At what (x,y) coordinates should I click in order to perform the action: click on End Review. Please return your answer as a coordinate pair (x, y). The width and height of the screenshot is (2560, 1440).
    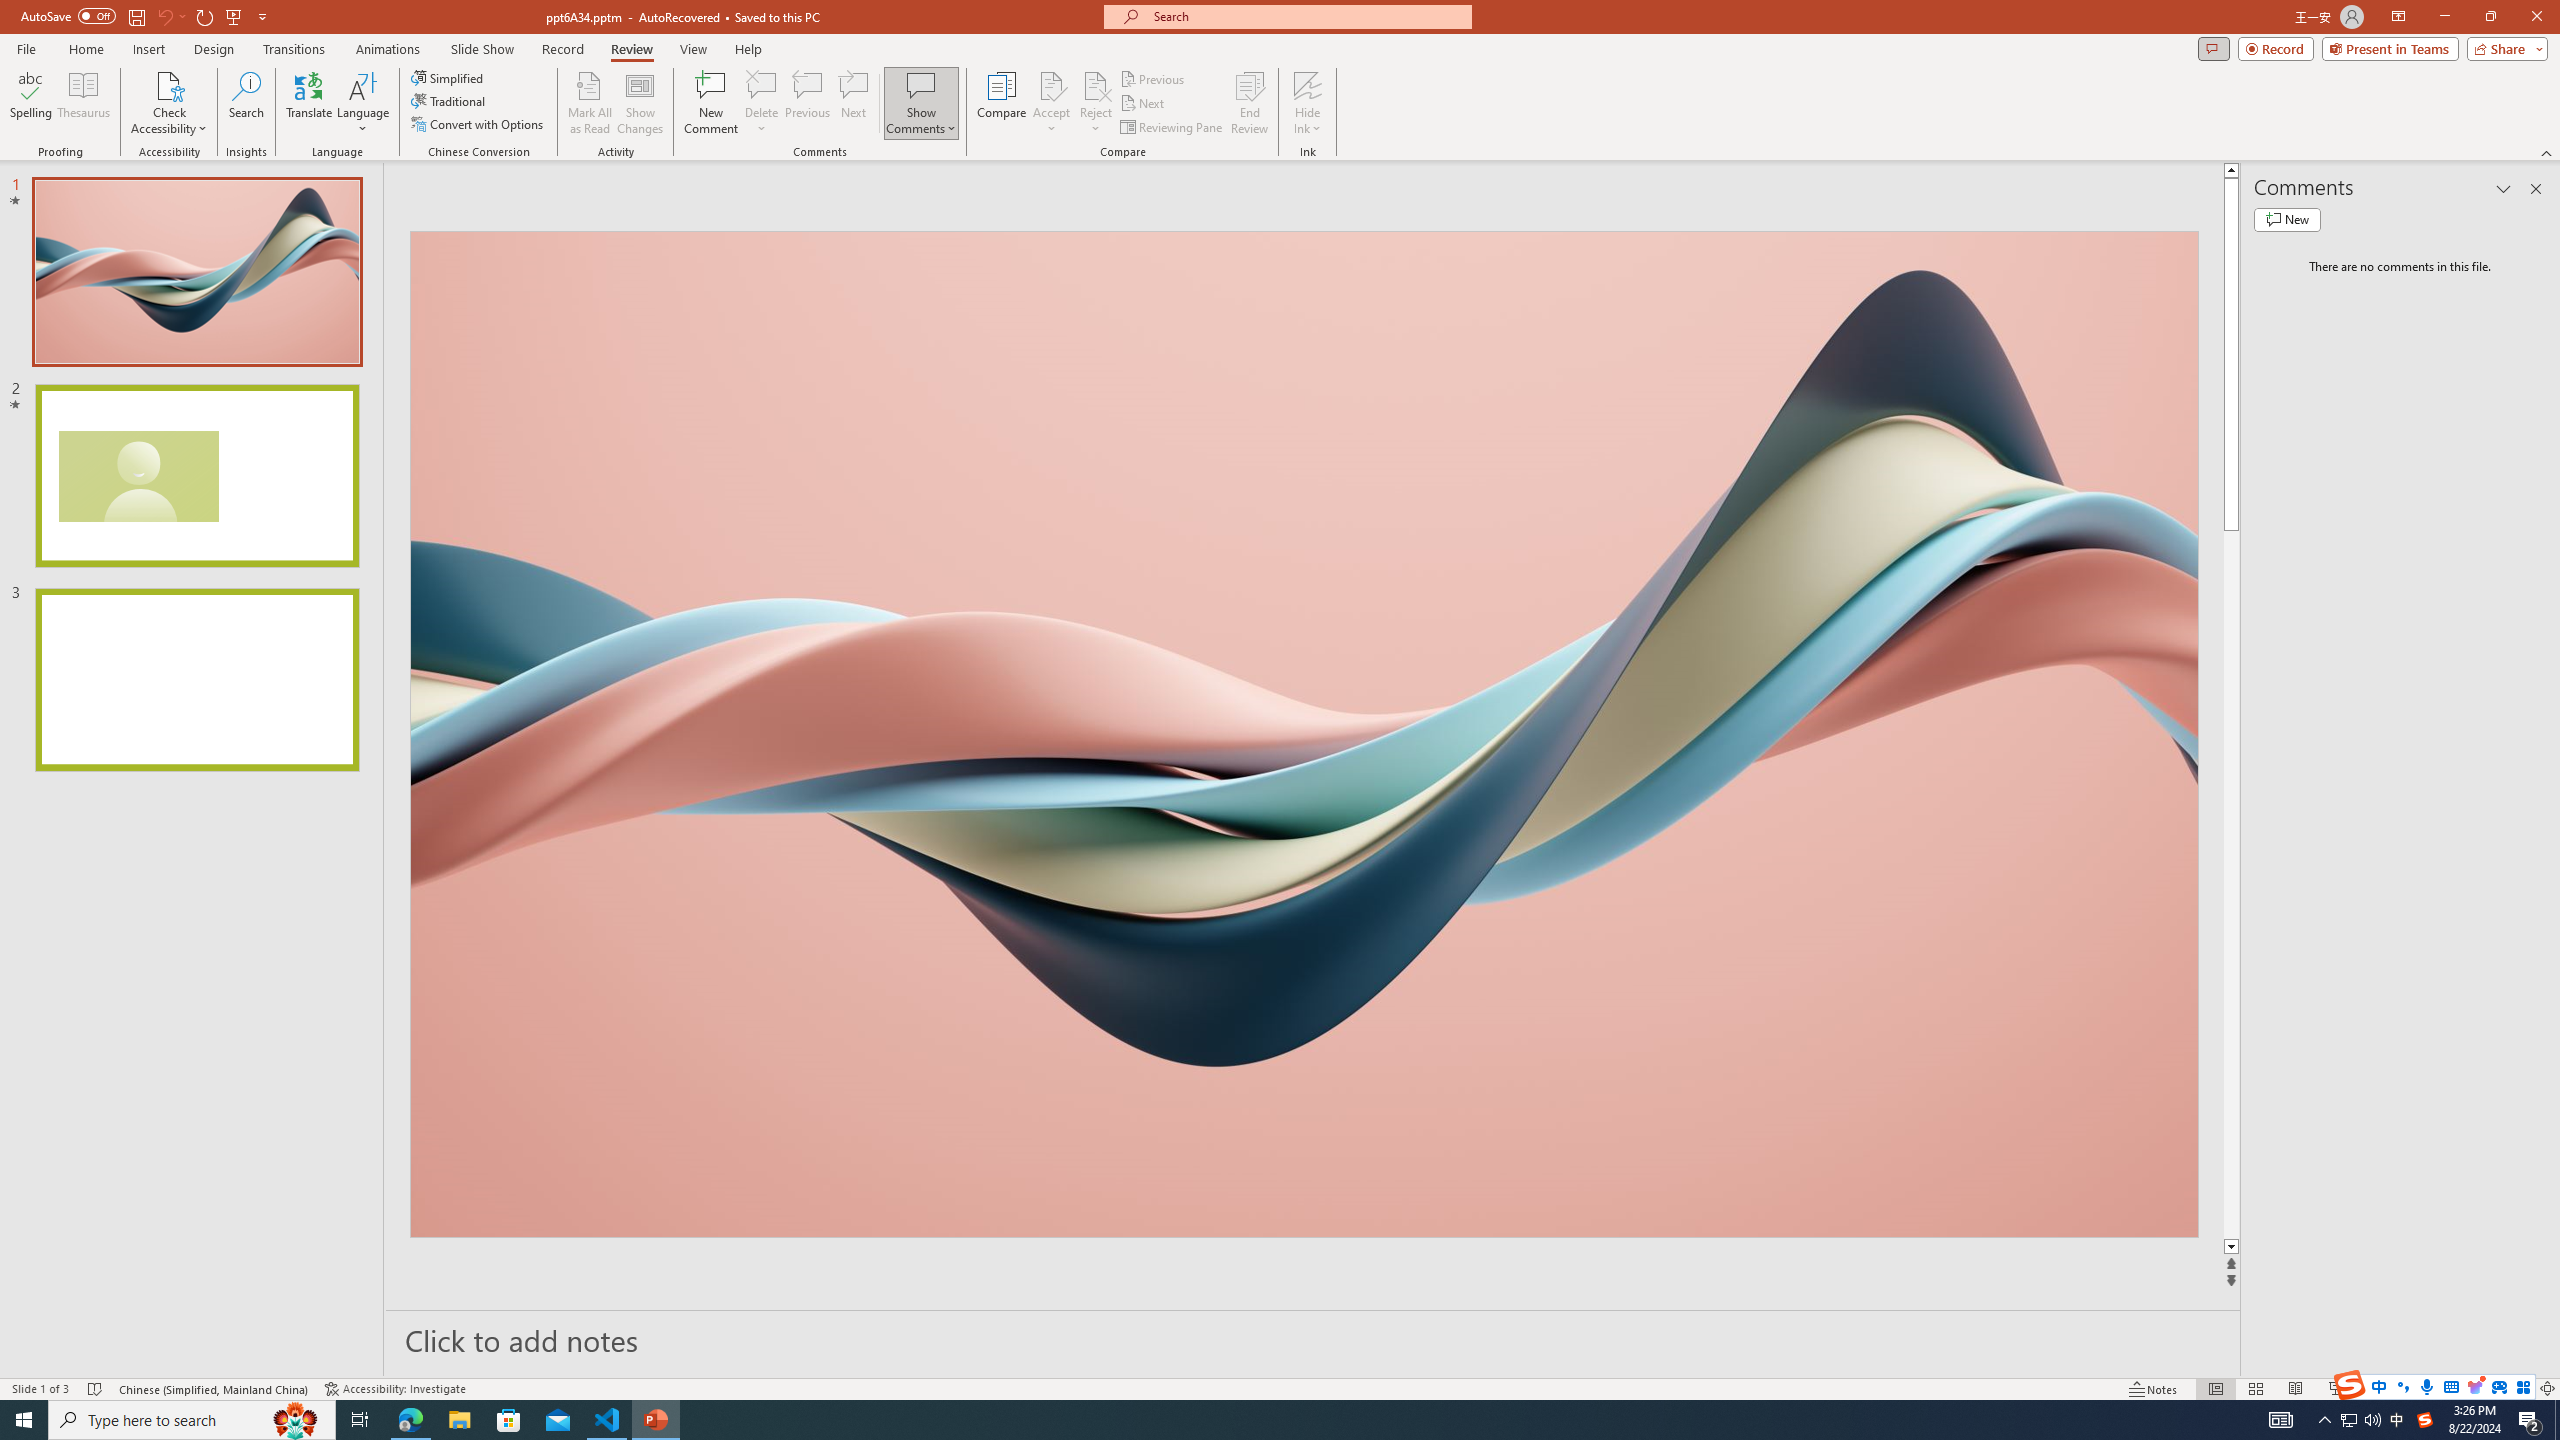
    Looking at the image, I should click on (1248, 103).